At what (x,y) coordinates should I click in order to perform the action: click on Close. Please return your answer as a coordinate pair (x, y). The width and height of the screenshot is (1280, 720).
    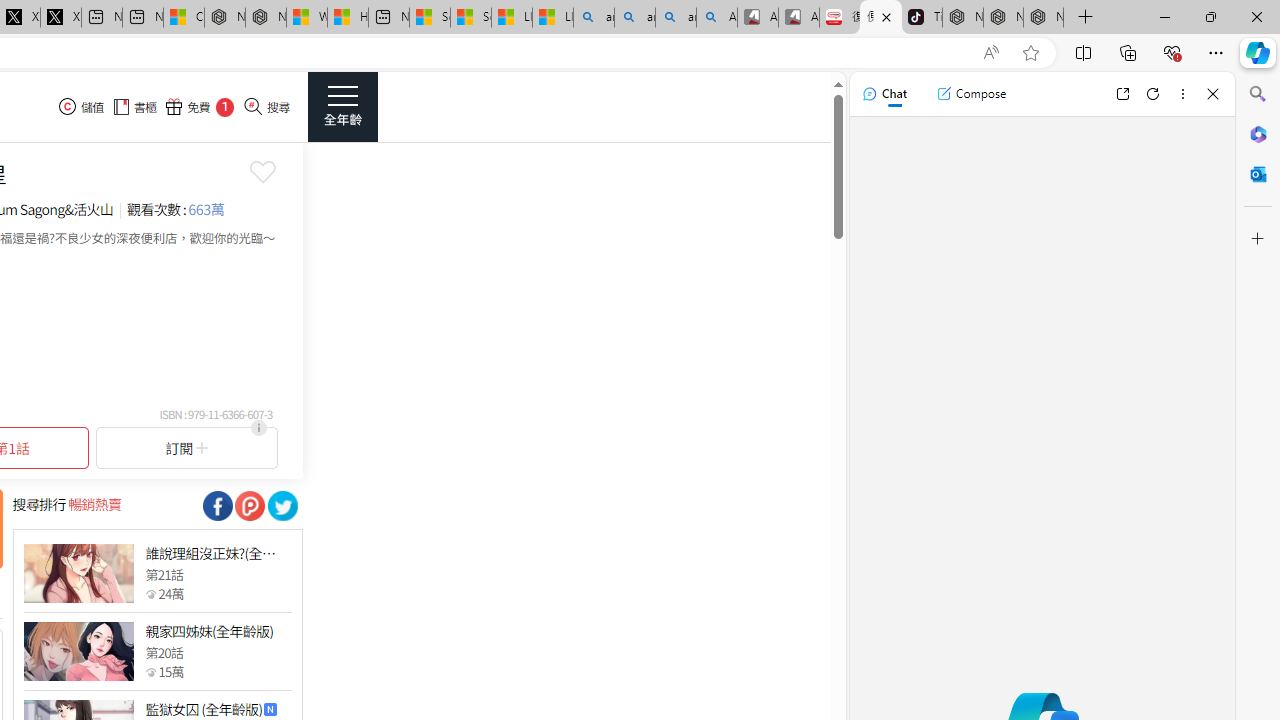
    Looking at the image, I should click on (1213, 94).